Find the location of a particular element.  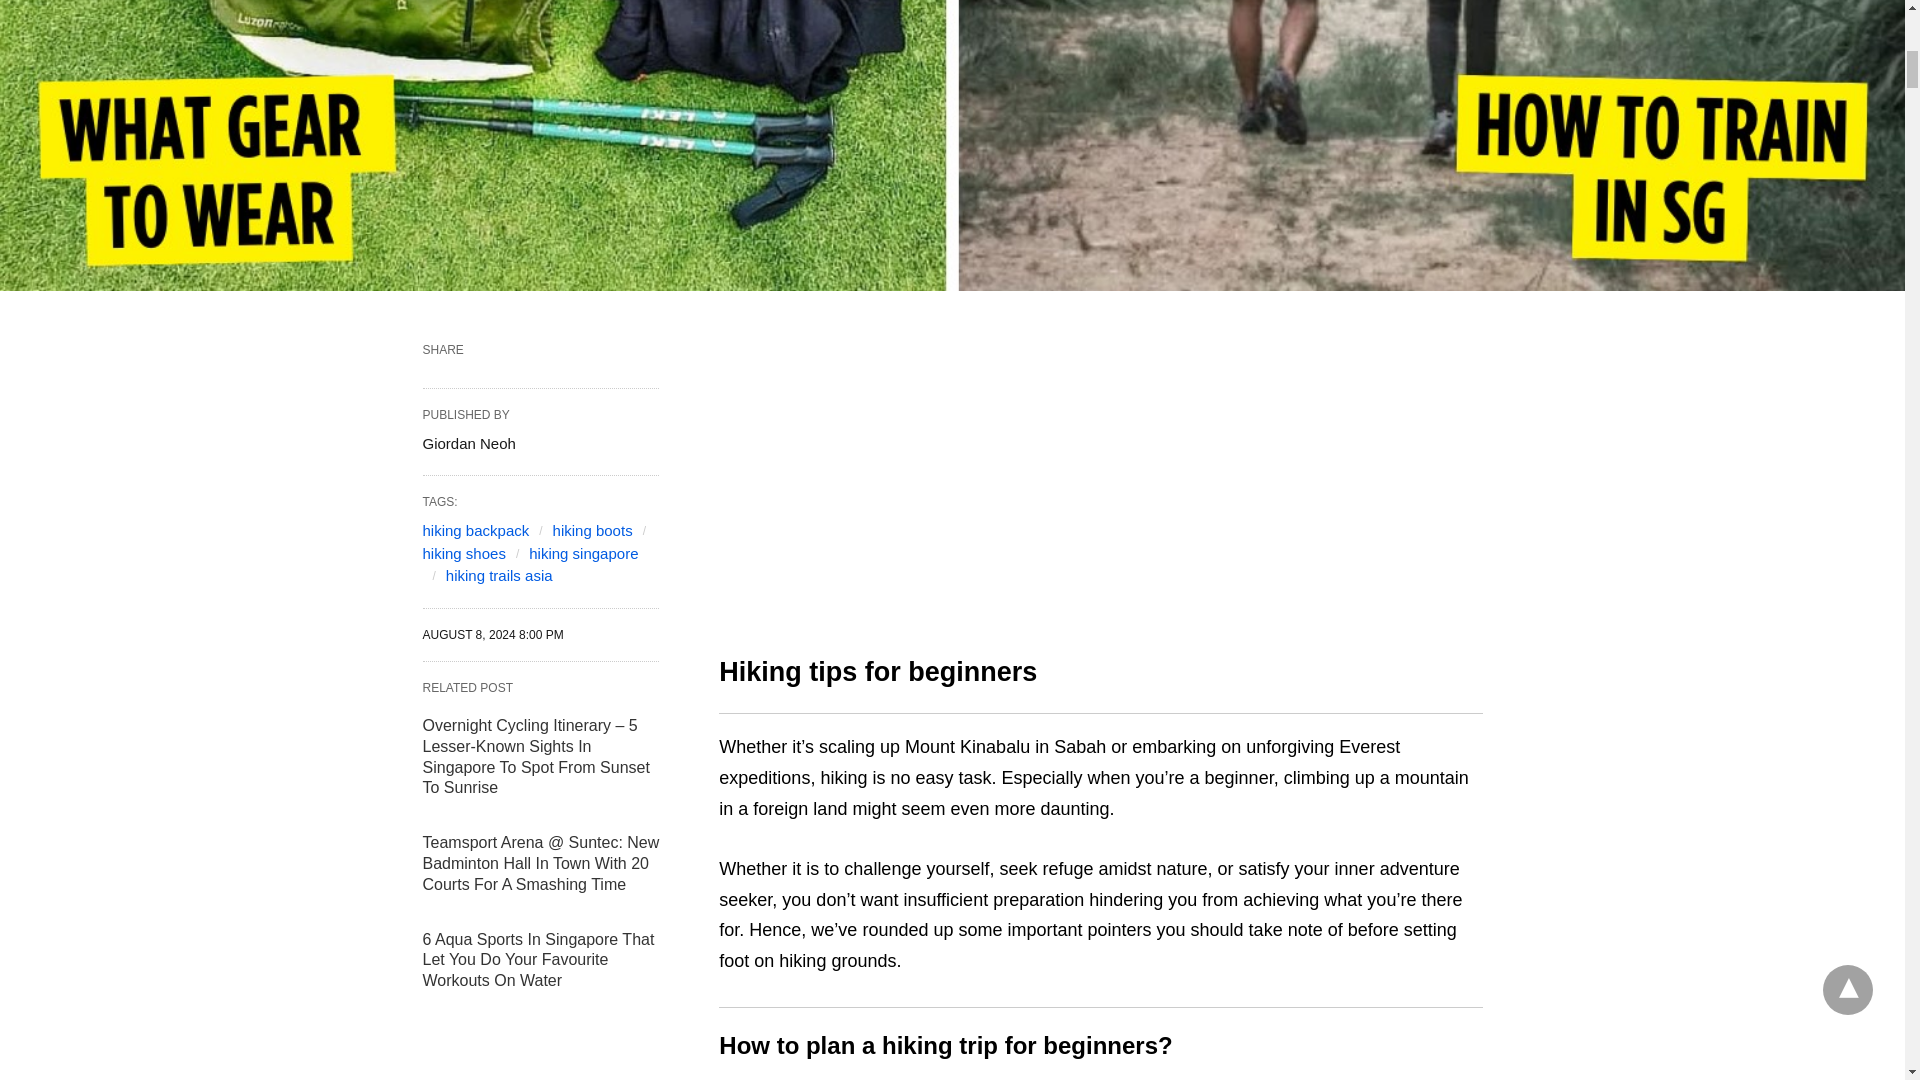

hiking boots is located at coordinates (592, 530).